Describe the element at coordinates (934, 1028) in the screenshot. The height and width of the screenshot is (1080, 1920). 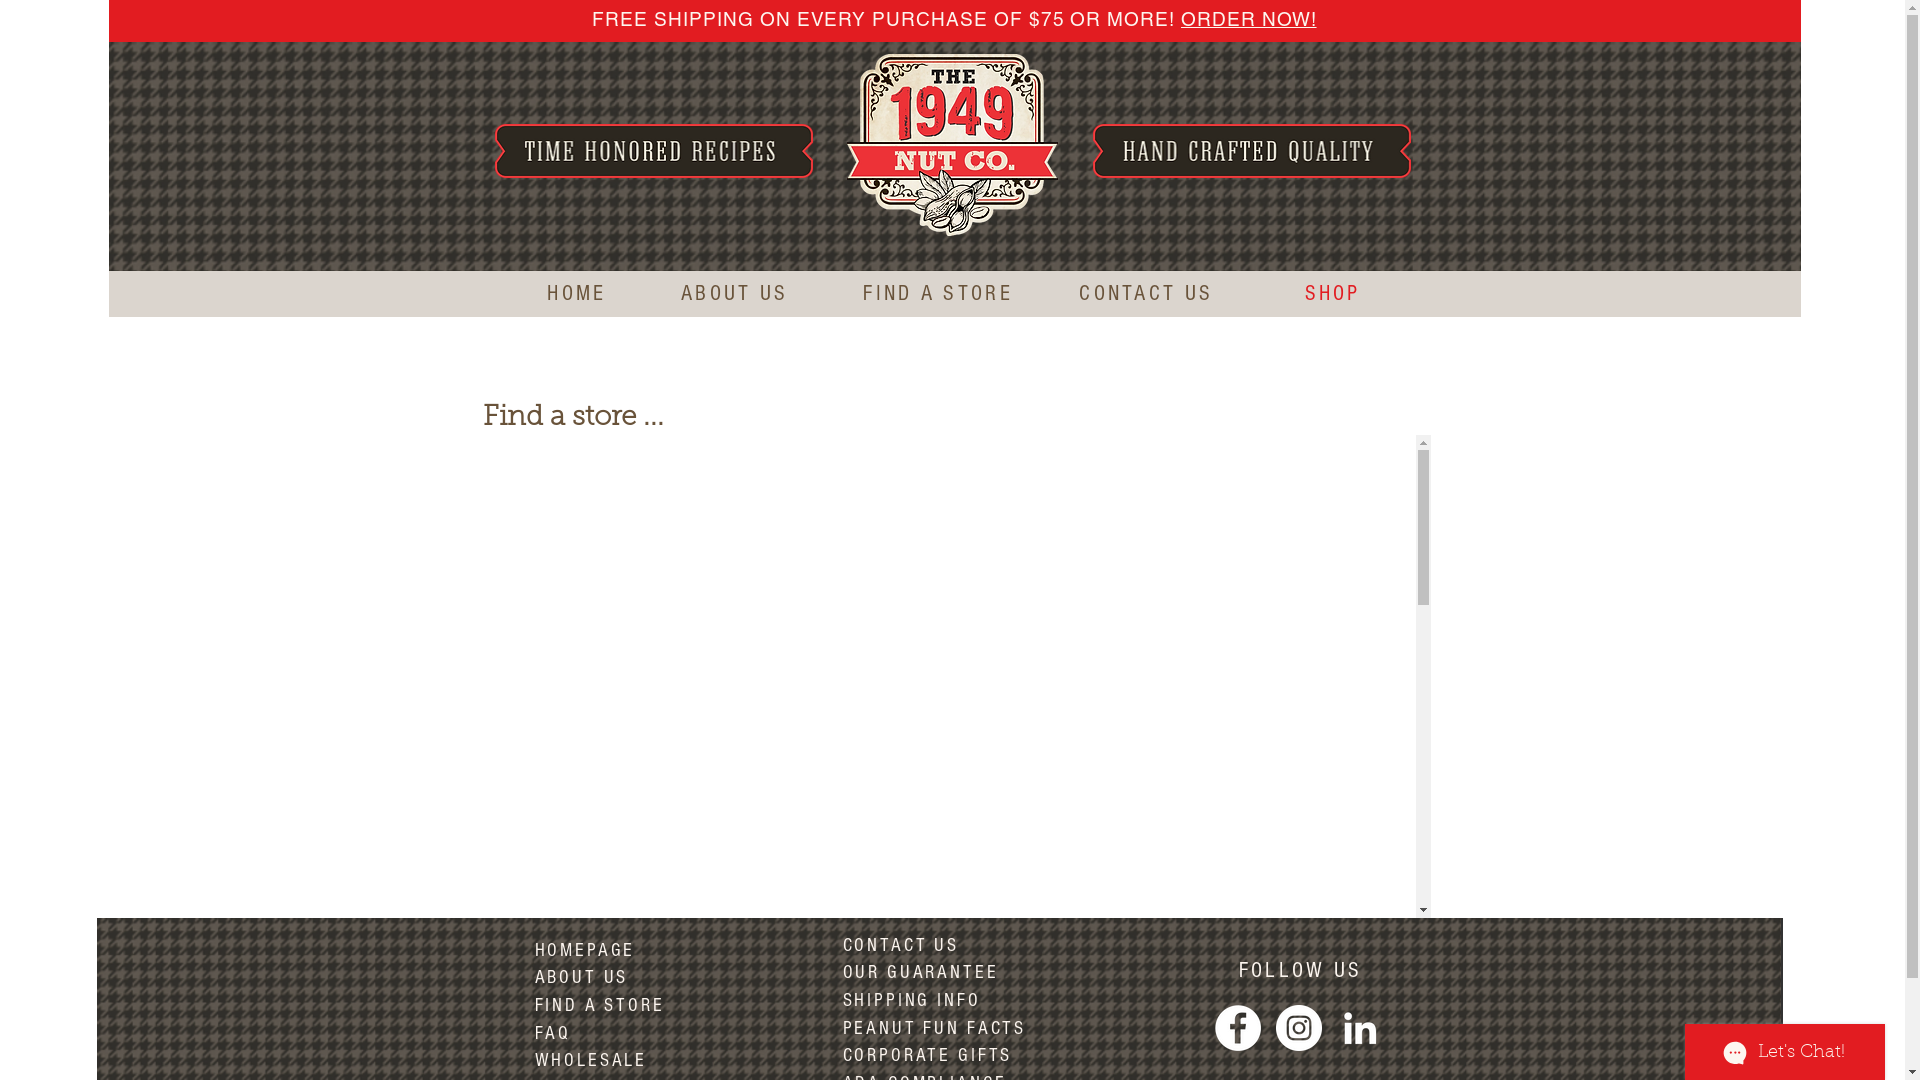
I see `PEANUT FUN FACTS` at that location.